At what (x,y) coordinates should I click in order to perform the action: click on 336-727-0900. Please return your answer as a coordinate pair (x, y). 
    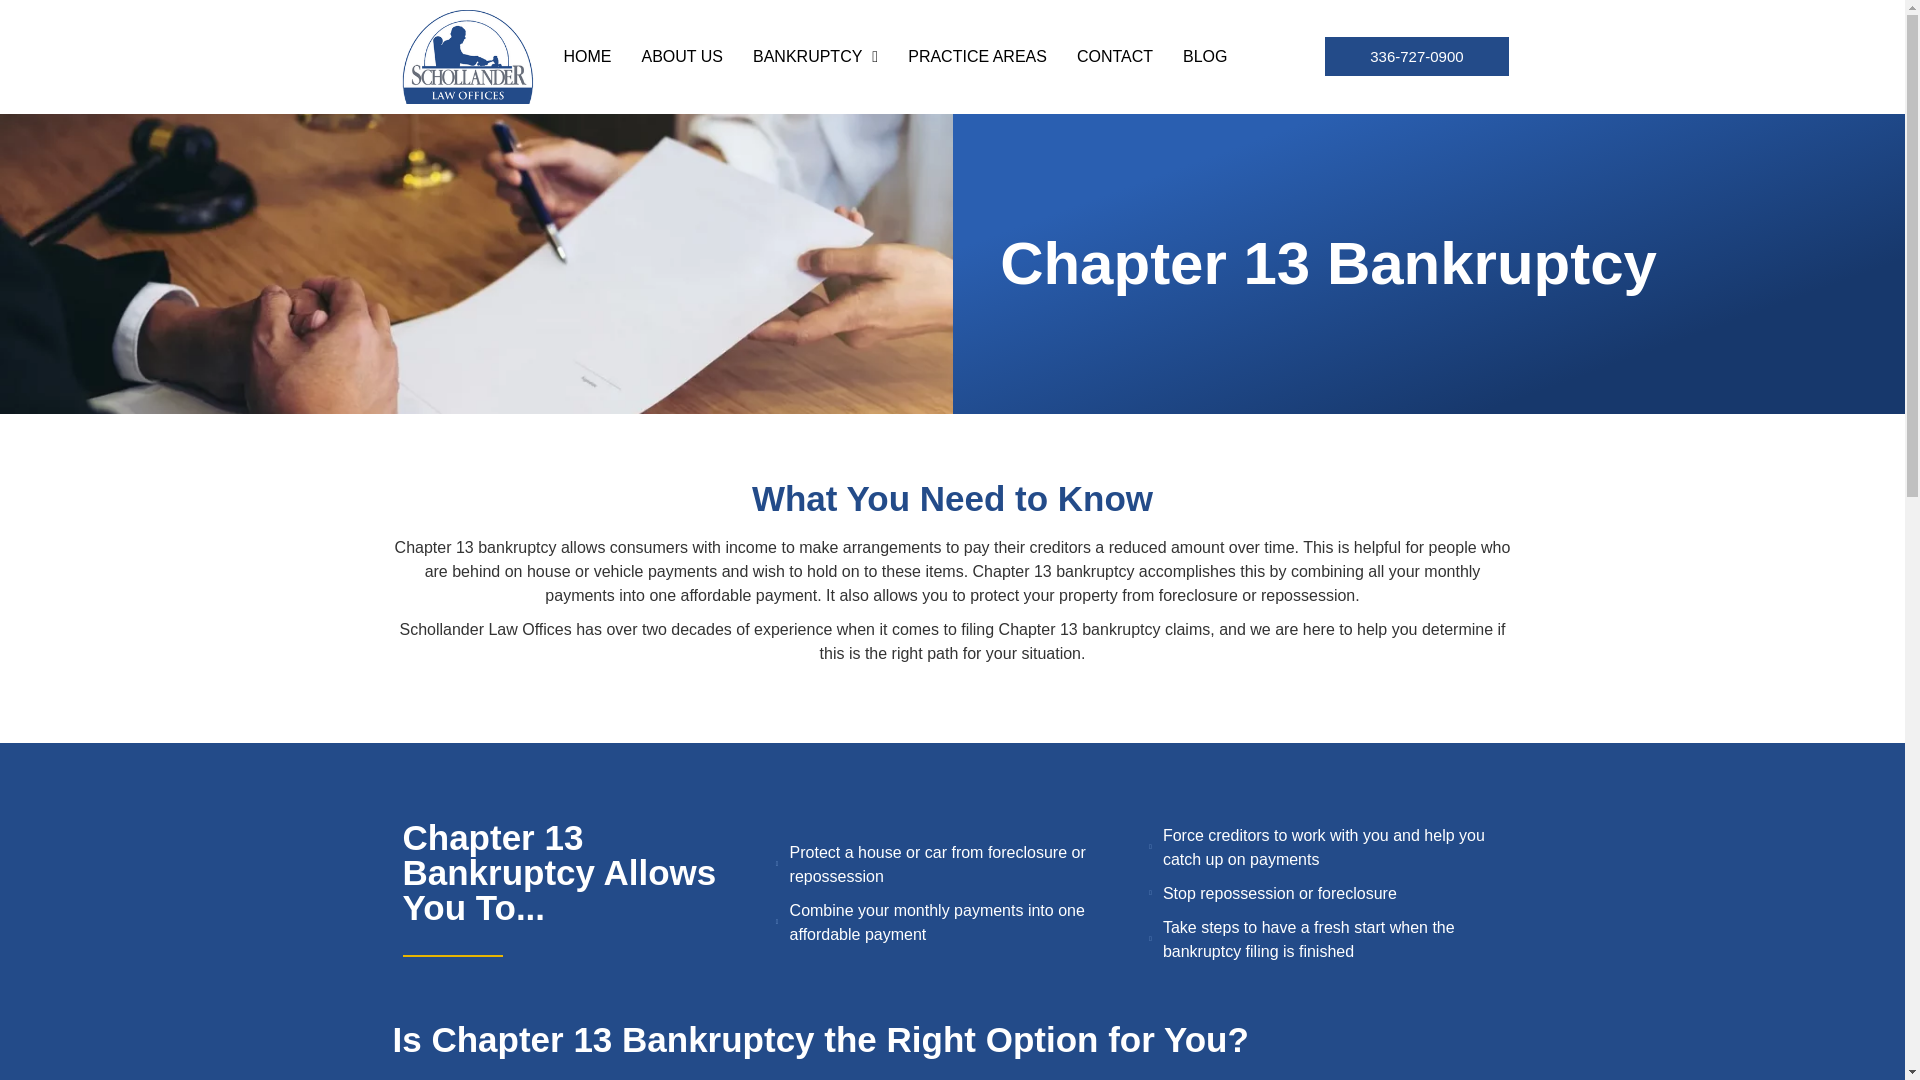
    Looking at the image, I should click on (1416, 56).